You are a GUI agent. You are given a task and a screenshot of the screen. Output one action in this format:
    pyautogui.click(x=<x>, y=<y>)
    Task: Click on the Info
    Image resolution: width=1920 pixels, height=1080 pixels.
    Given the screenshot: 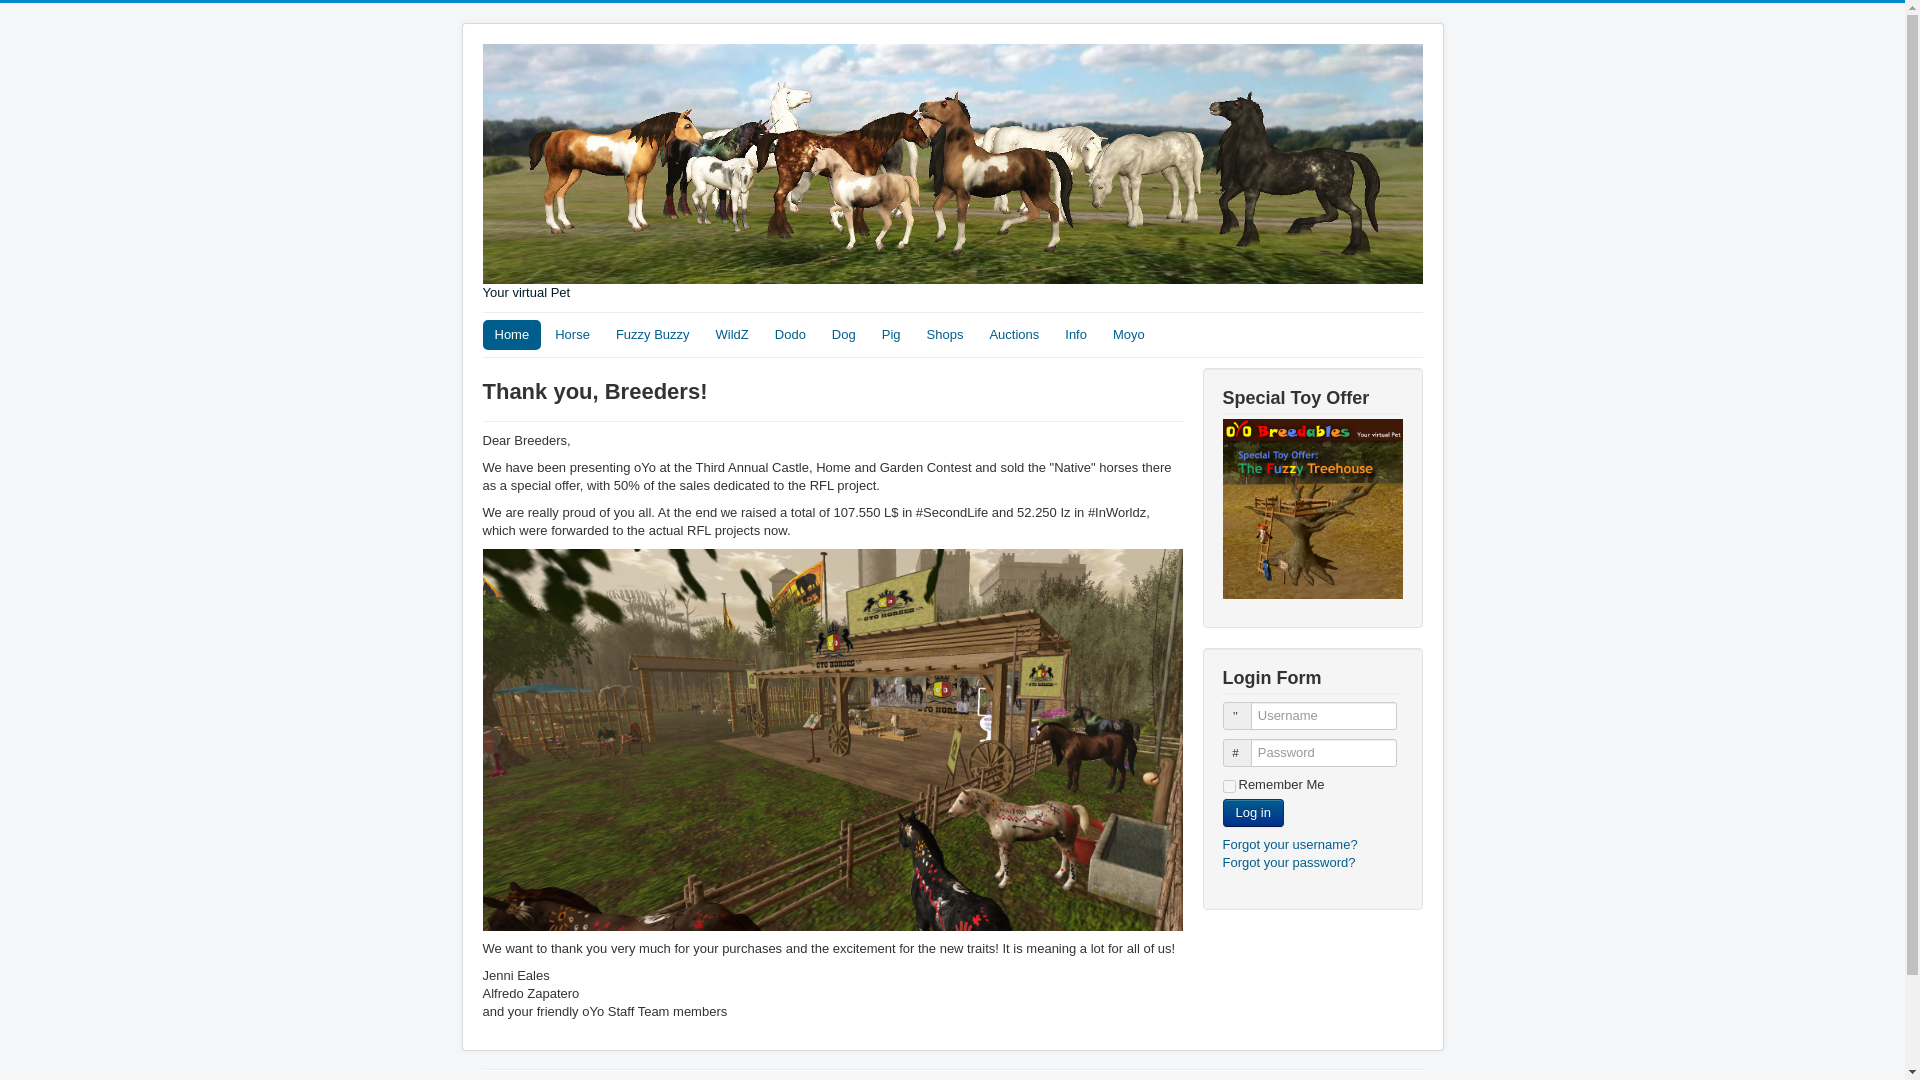 What is the action you would take?
    pyautogui.click(x=1075, y=334)
    